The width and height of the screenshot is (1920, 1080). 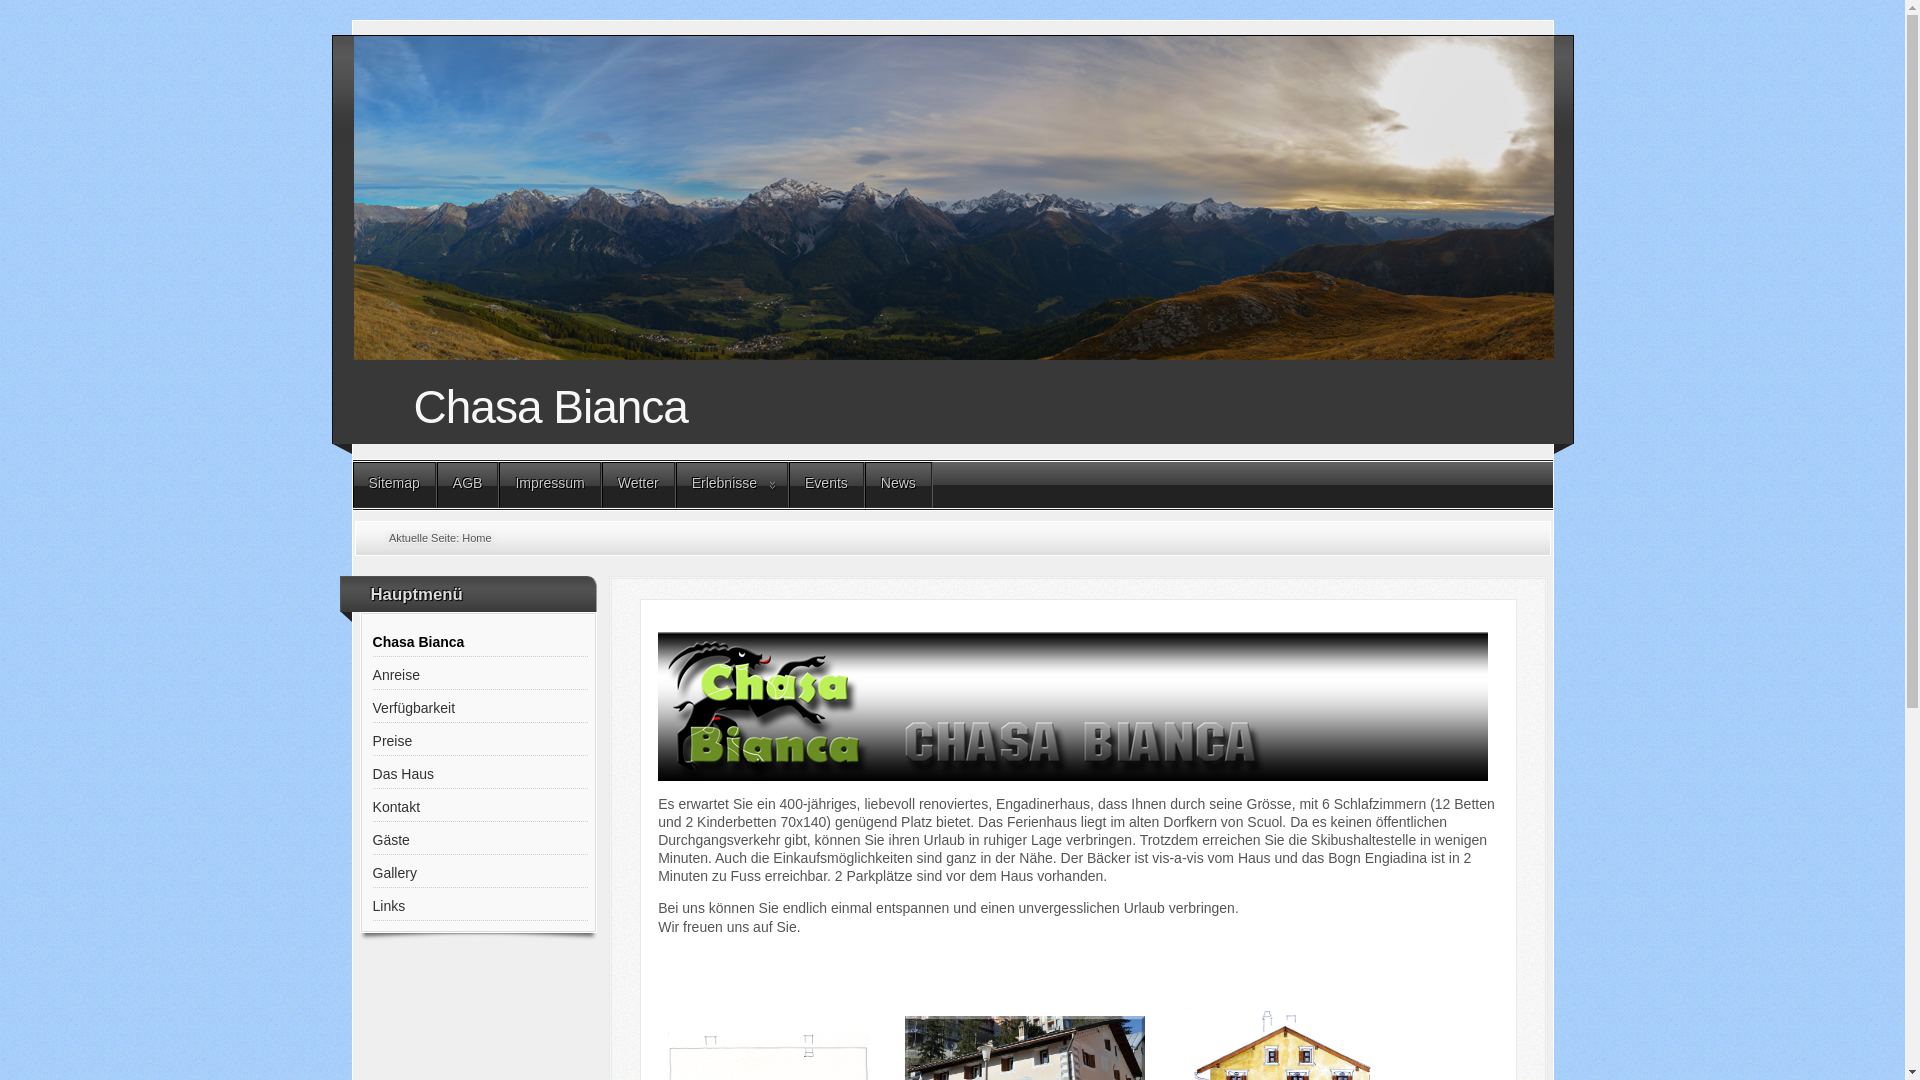 What do you see at coordinates (394, 485) in the screenshot?
I see `Sitemap` at bounding box center [394, 485].